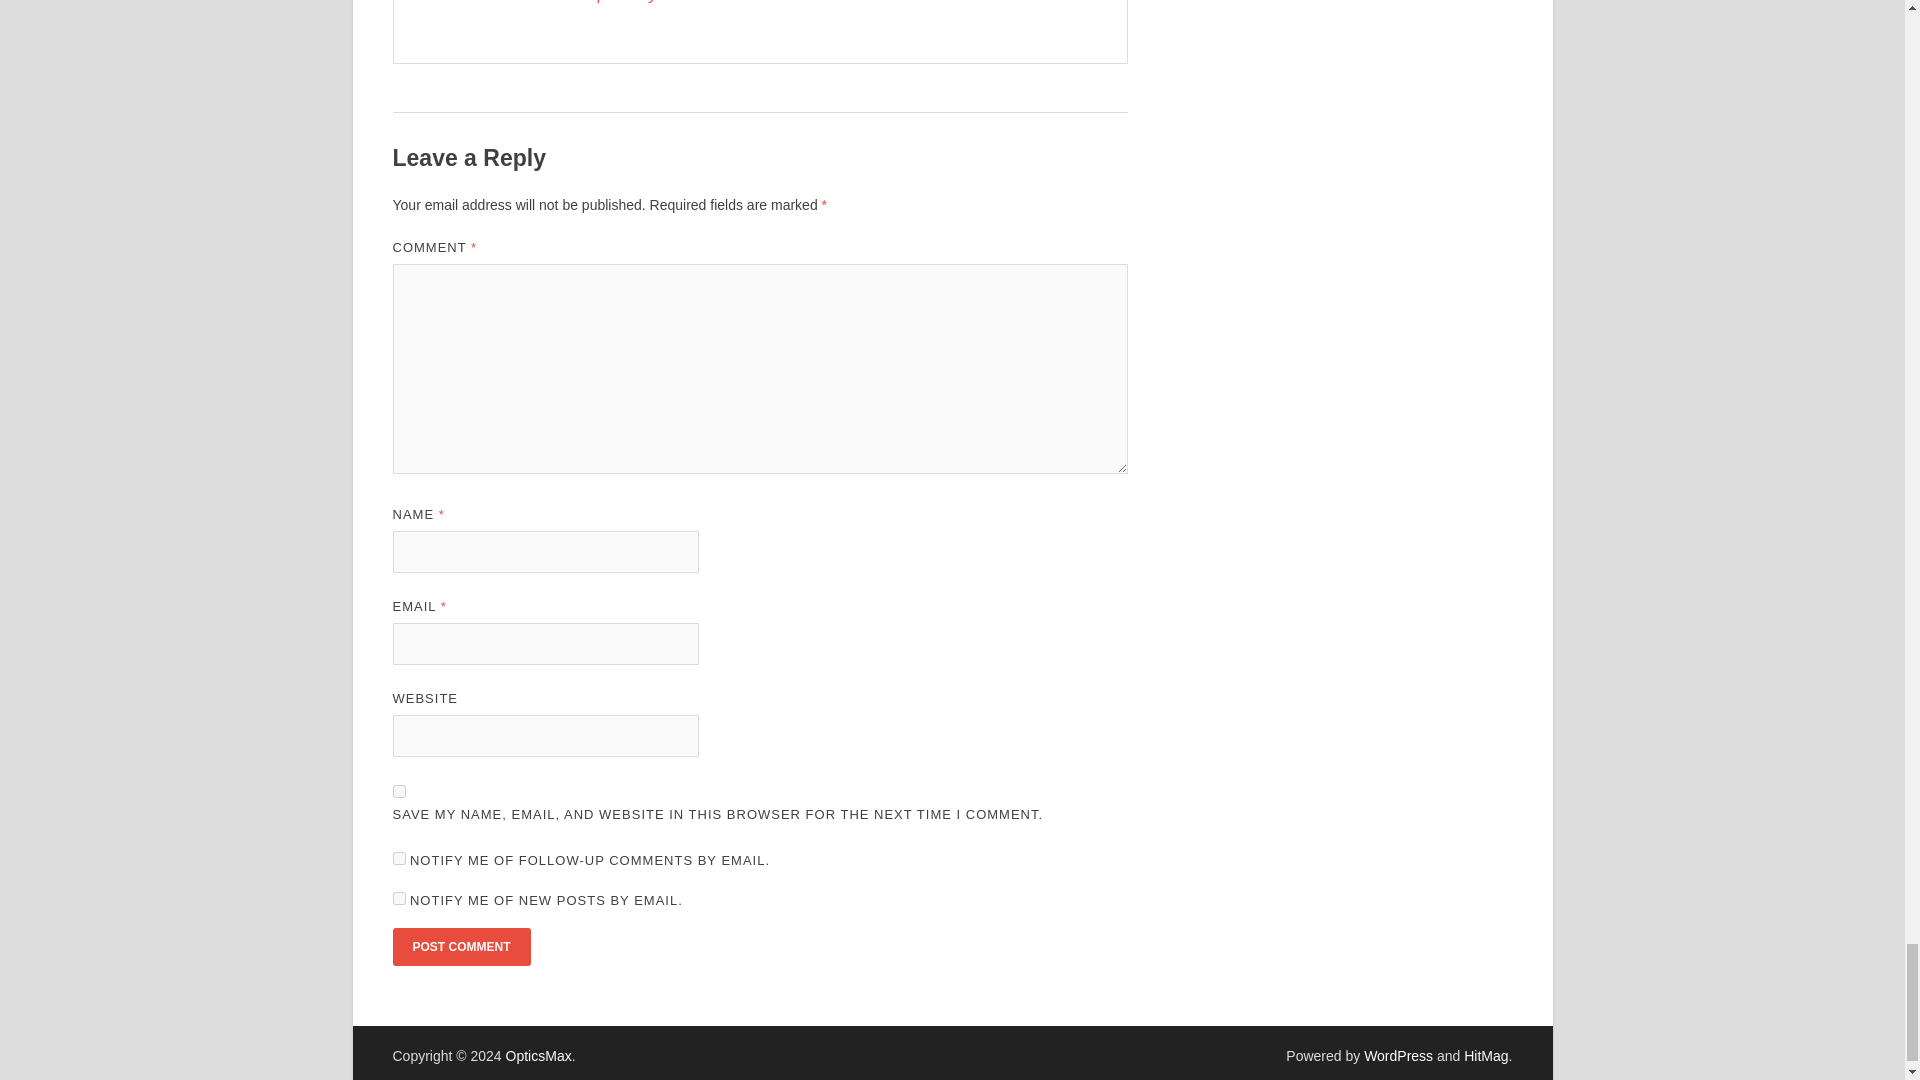 The image size is (1920, 1080). What do you see at coordinates (460, 946) in the screenshot?
I see `Post Comment` at bounding box center [460, 946].